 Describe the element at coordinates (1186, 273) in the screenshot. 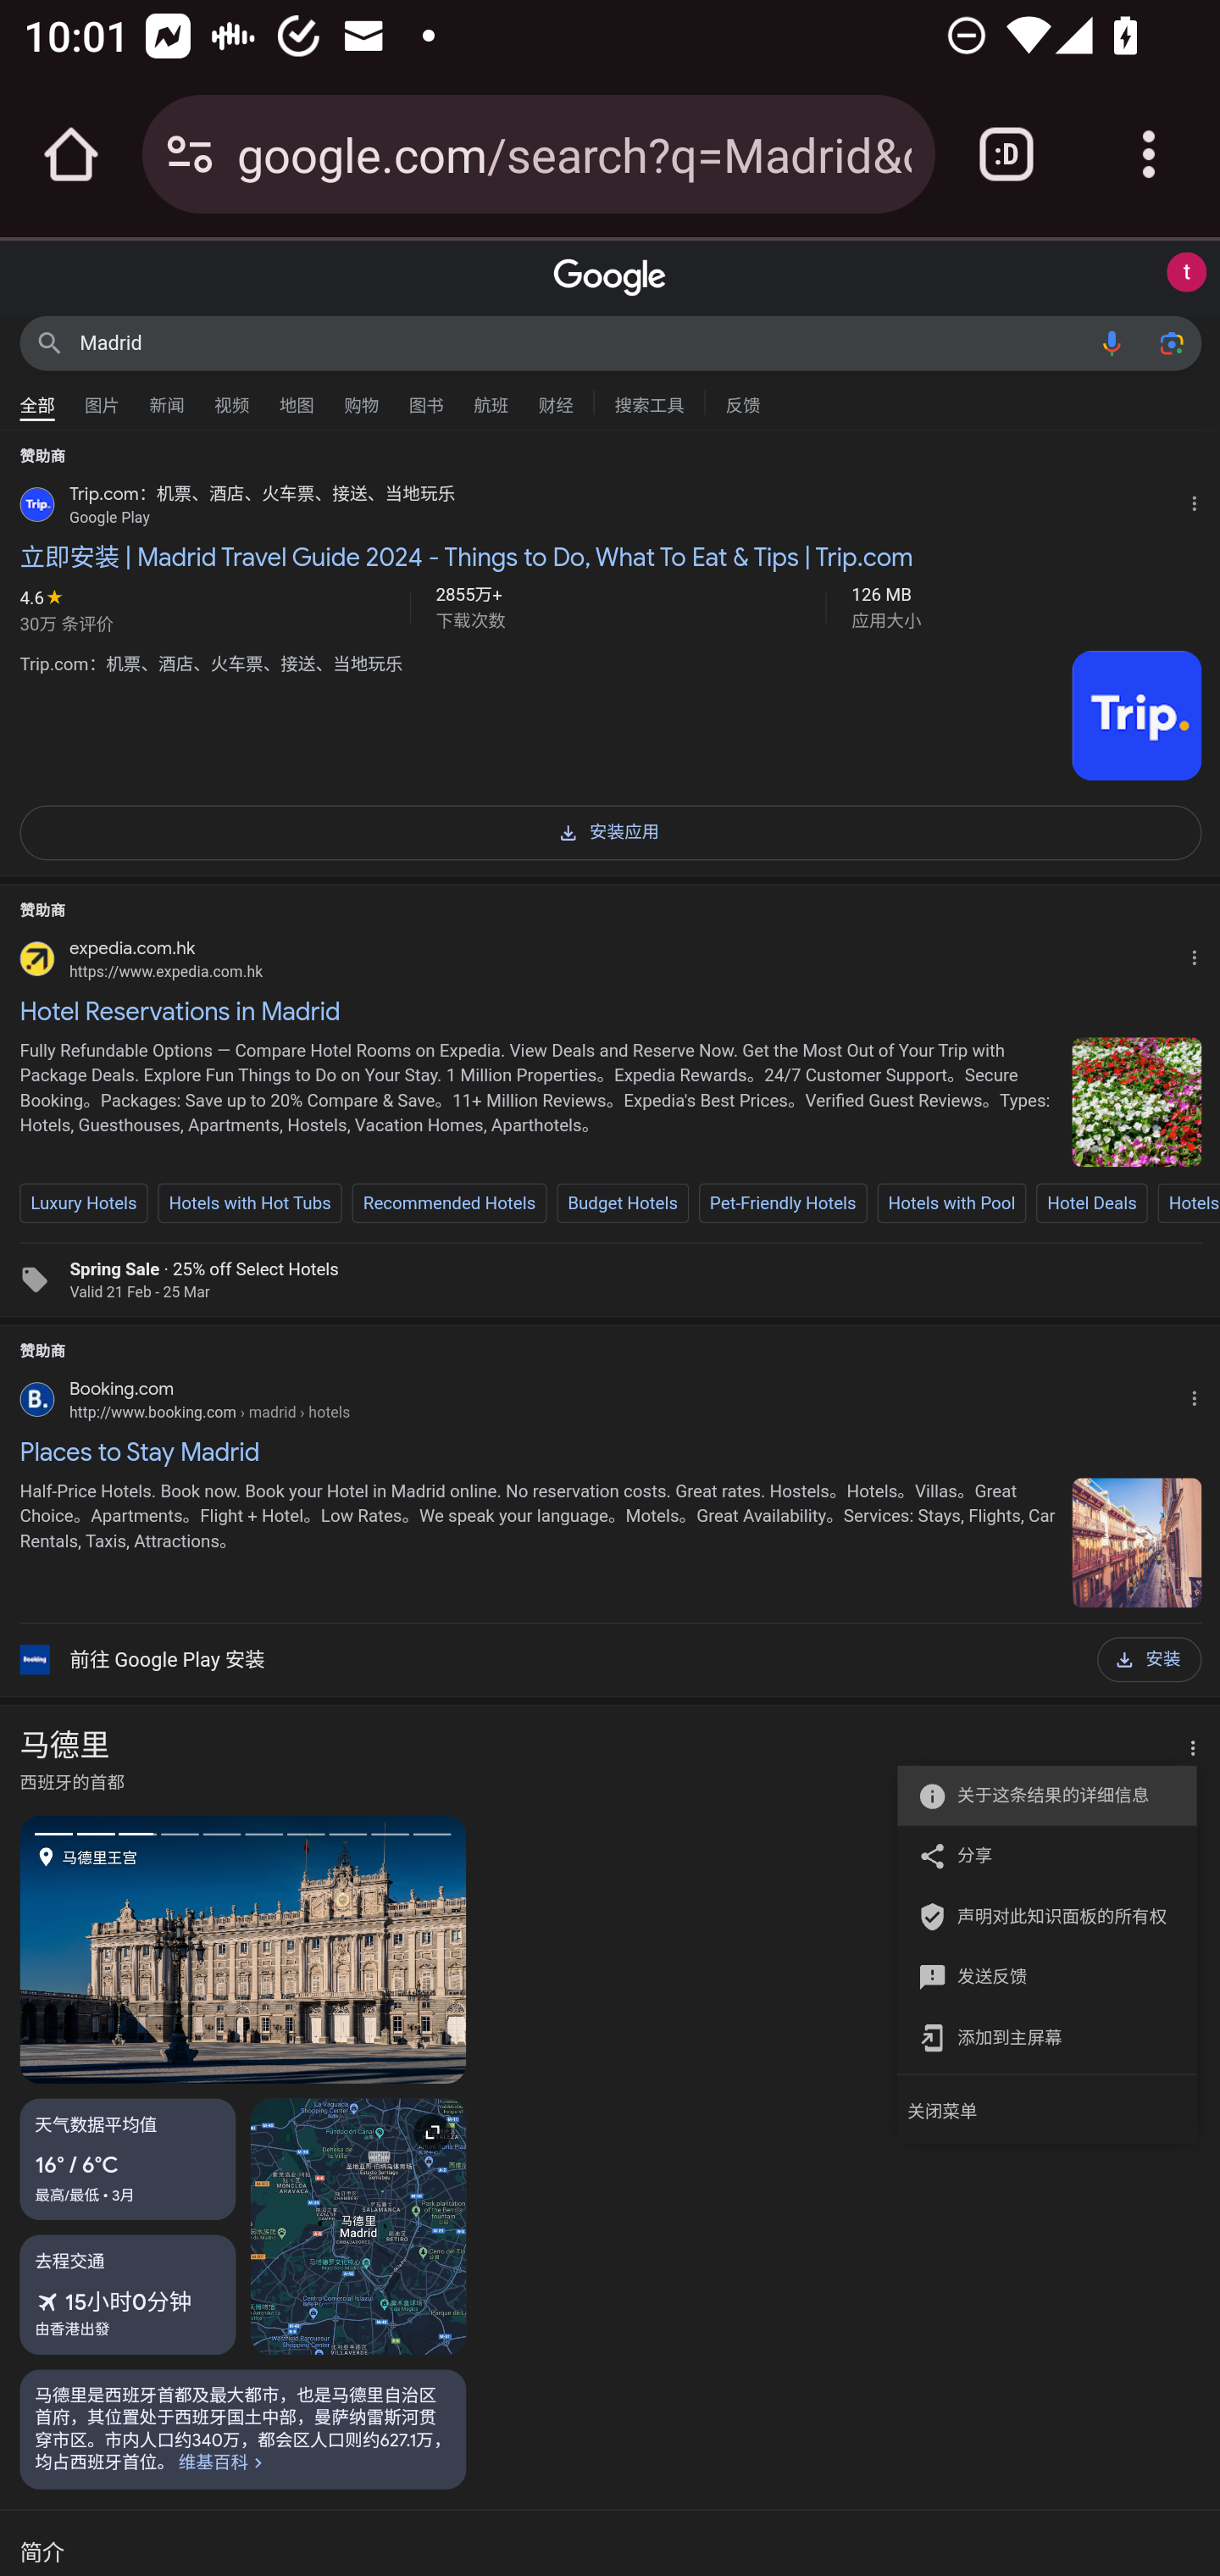

I see `Google 账号： test appium (testappium002@gmail.com)` at that location.